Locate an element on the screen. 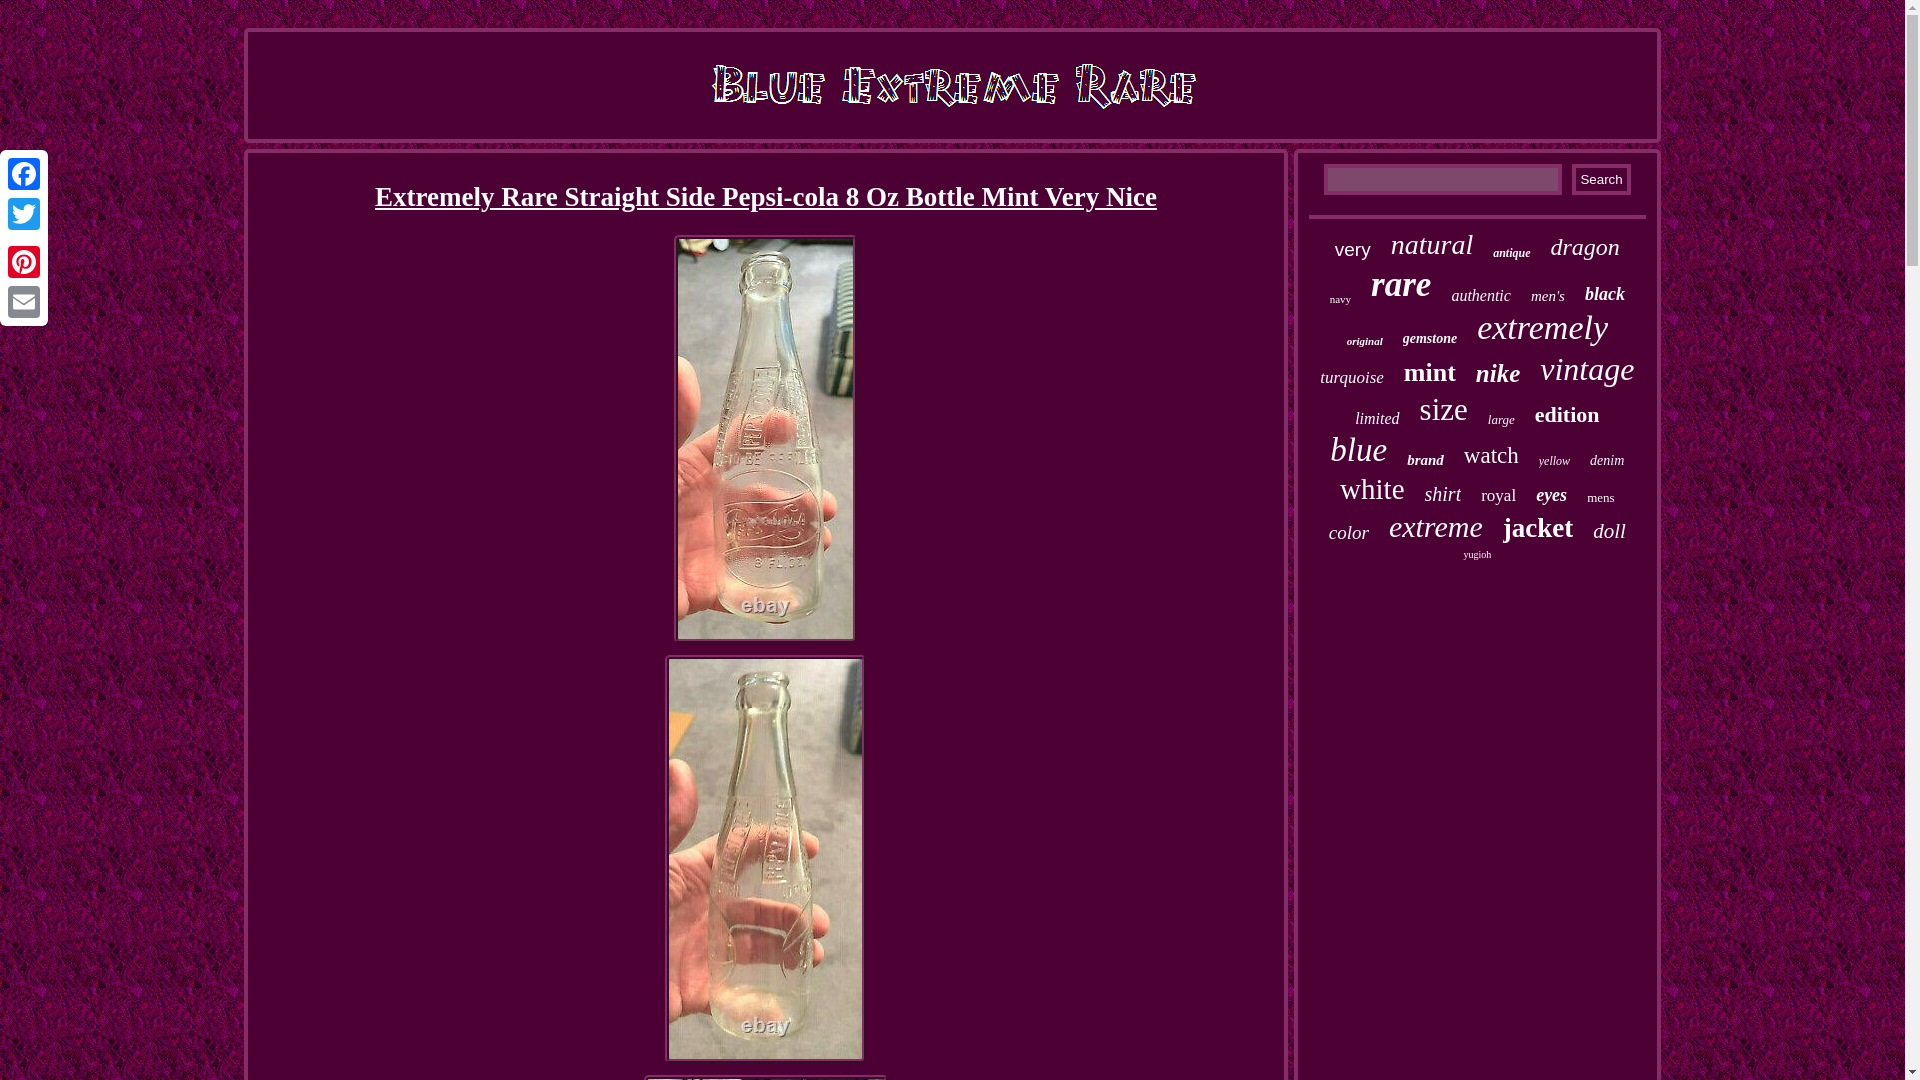  black is located at coordinates (1604, 294).